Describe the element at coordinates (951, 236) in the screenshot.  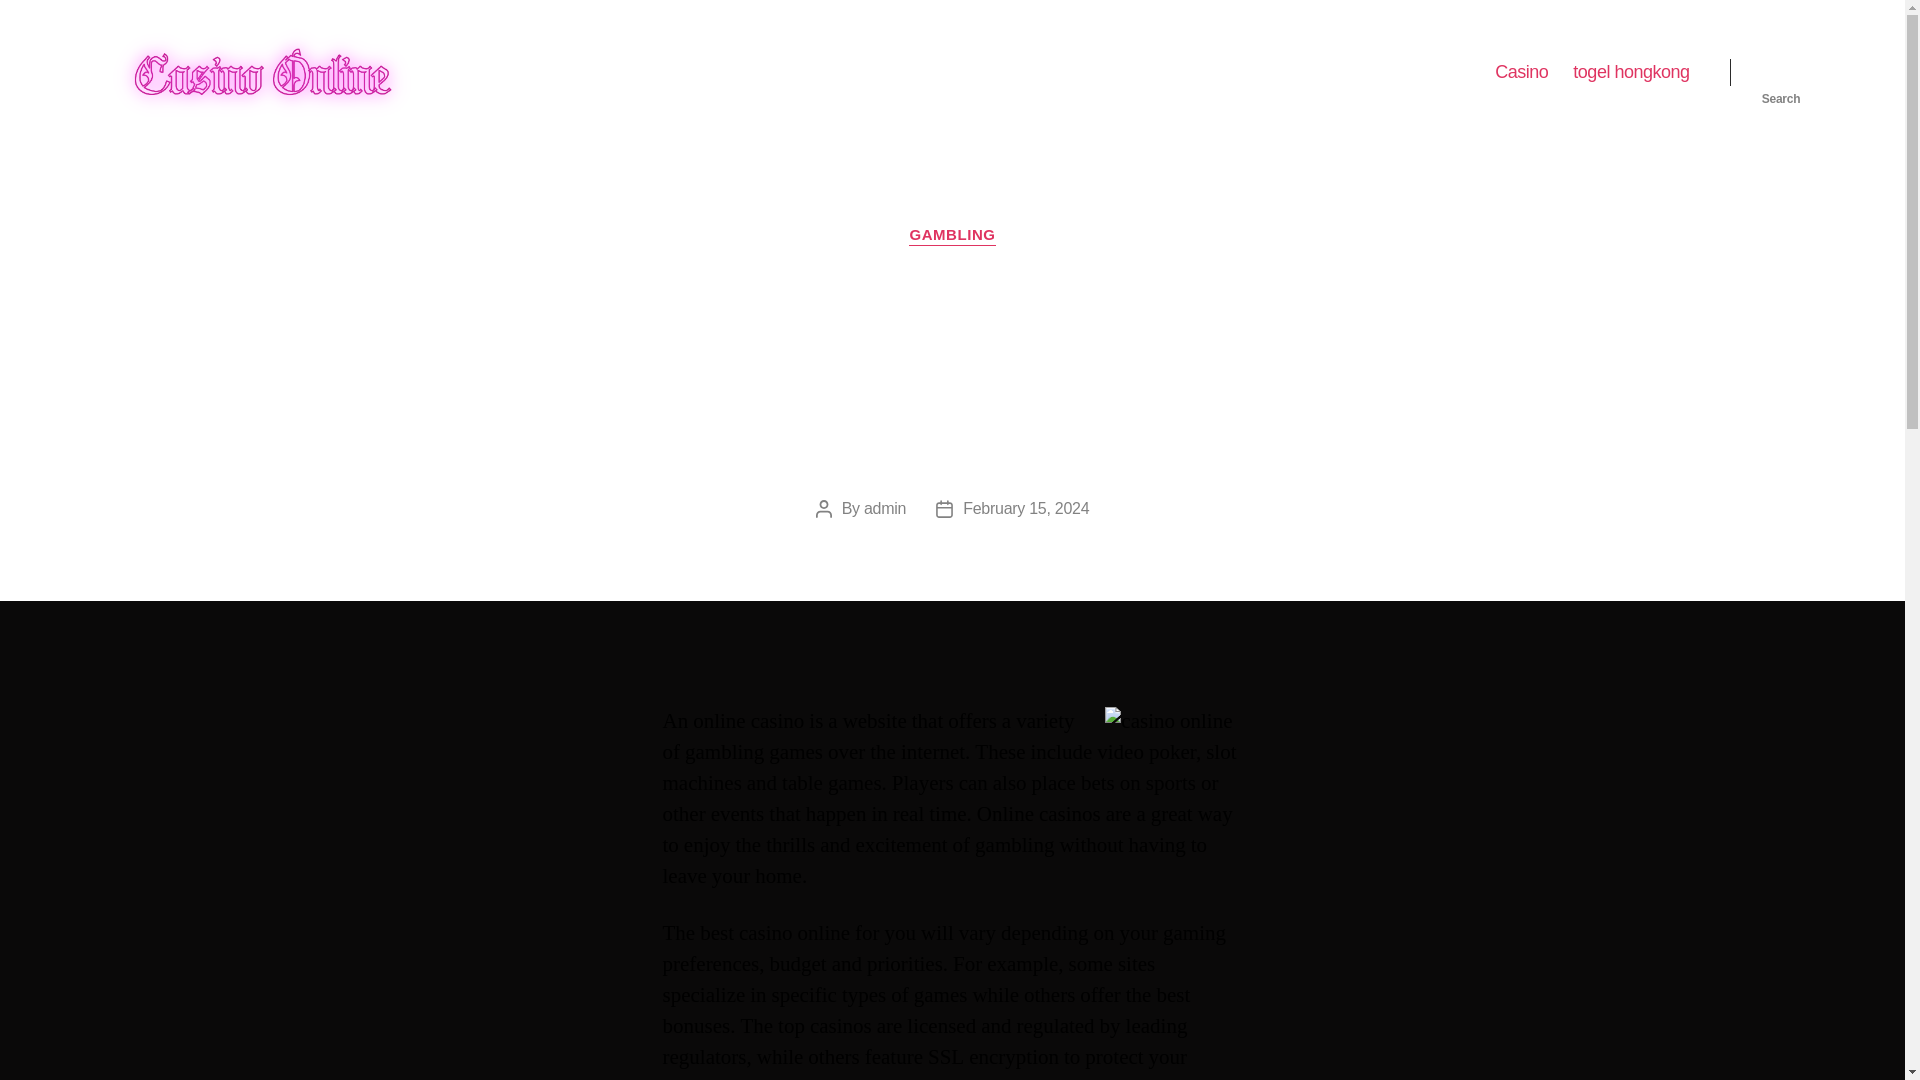
I see `GAMBLING` at that location.